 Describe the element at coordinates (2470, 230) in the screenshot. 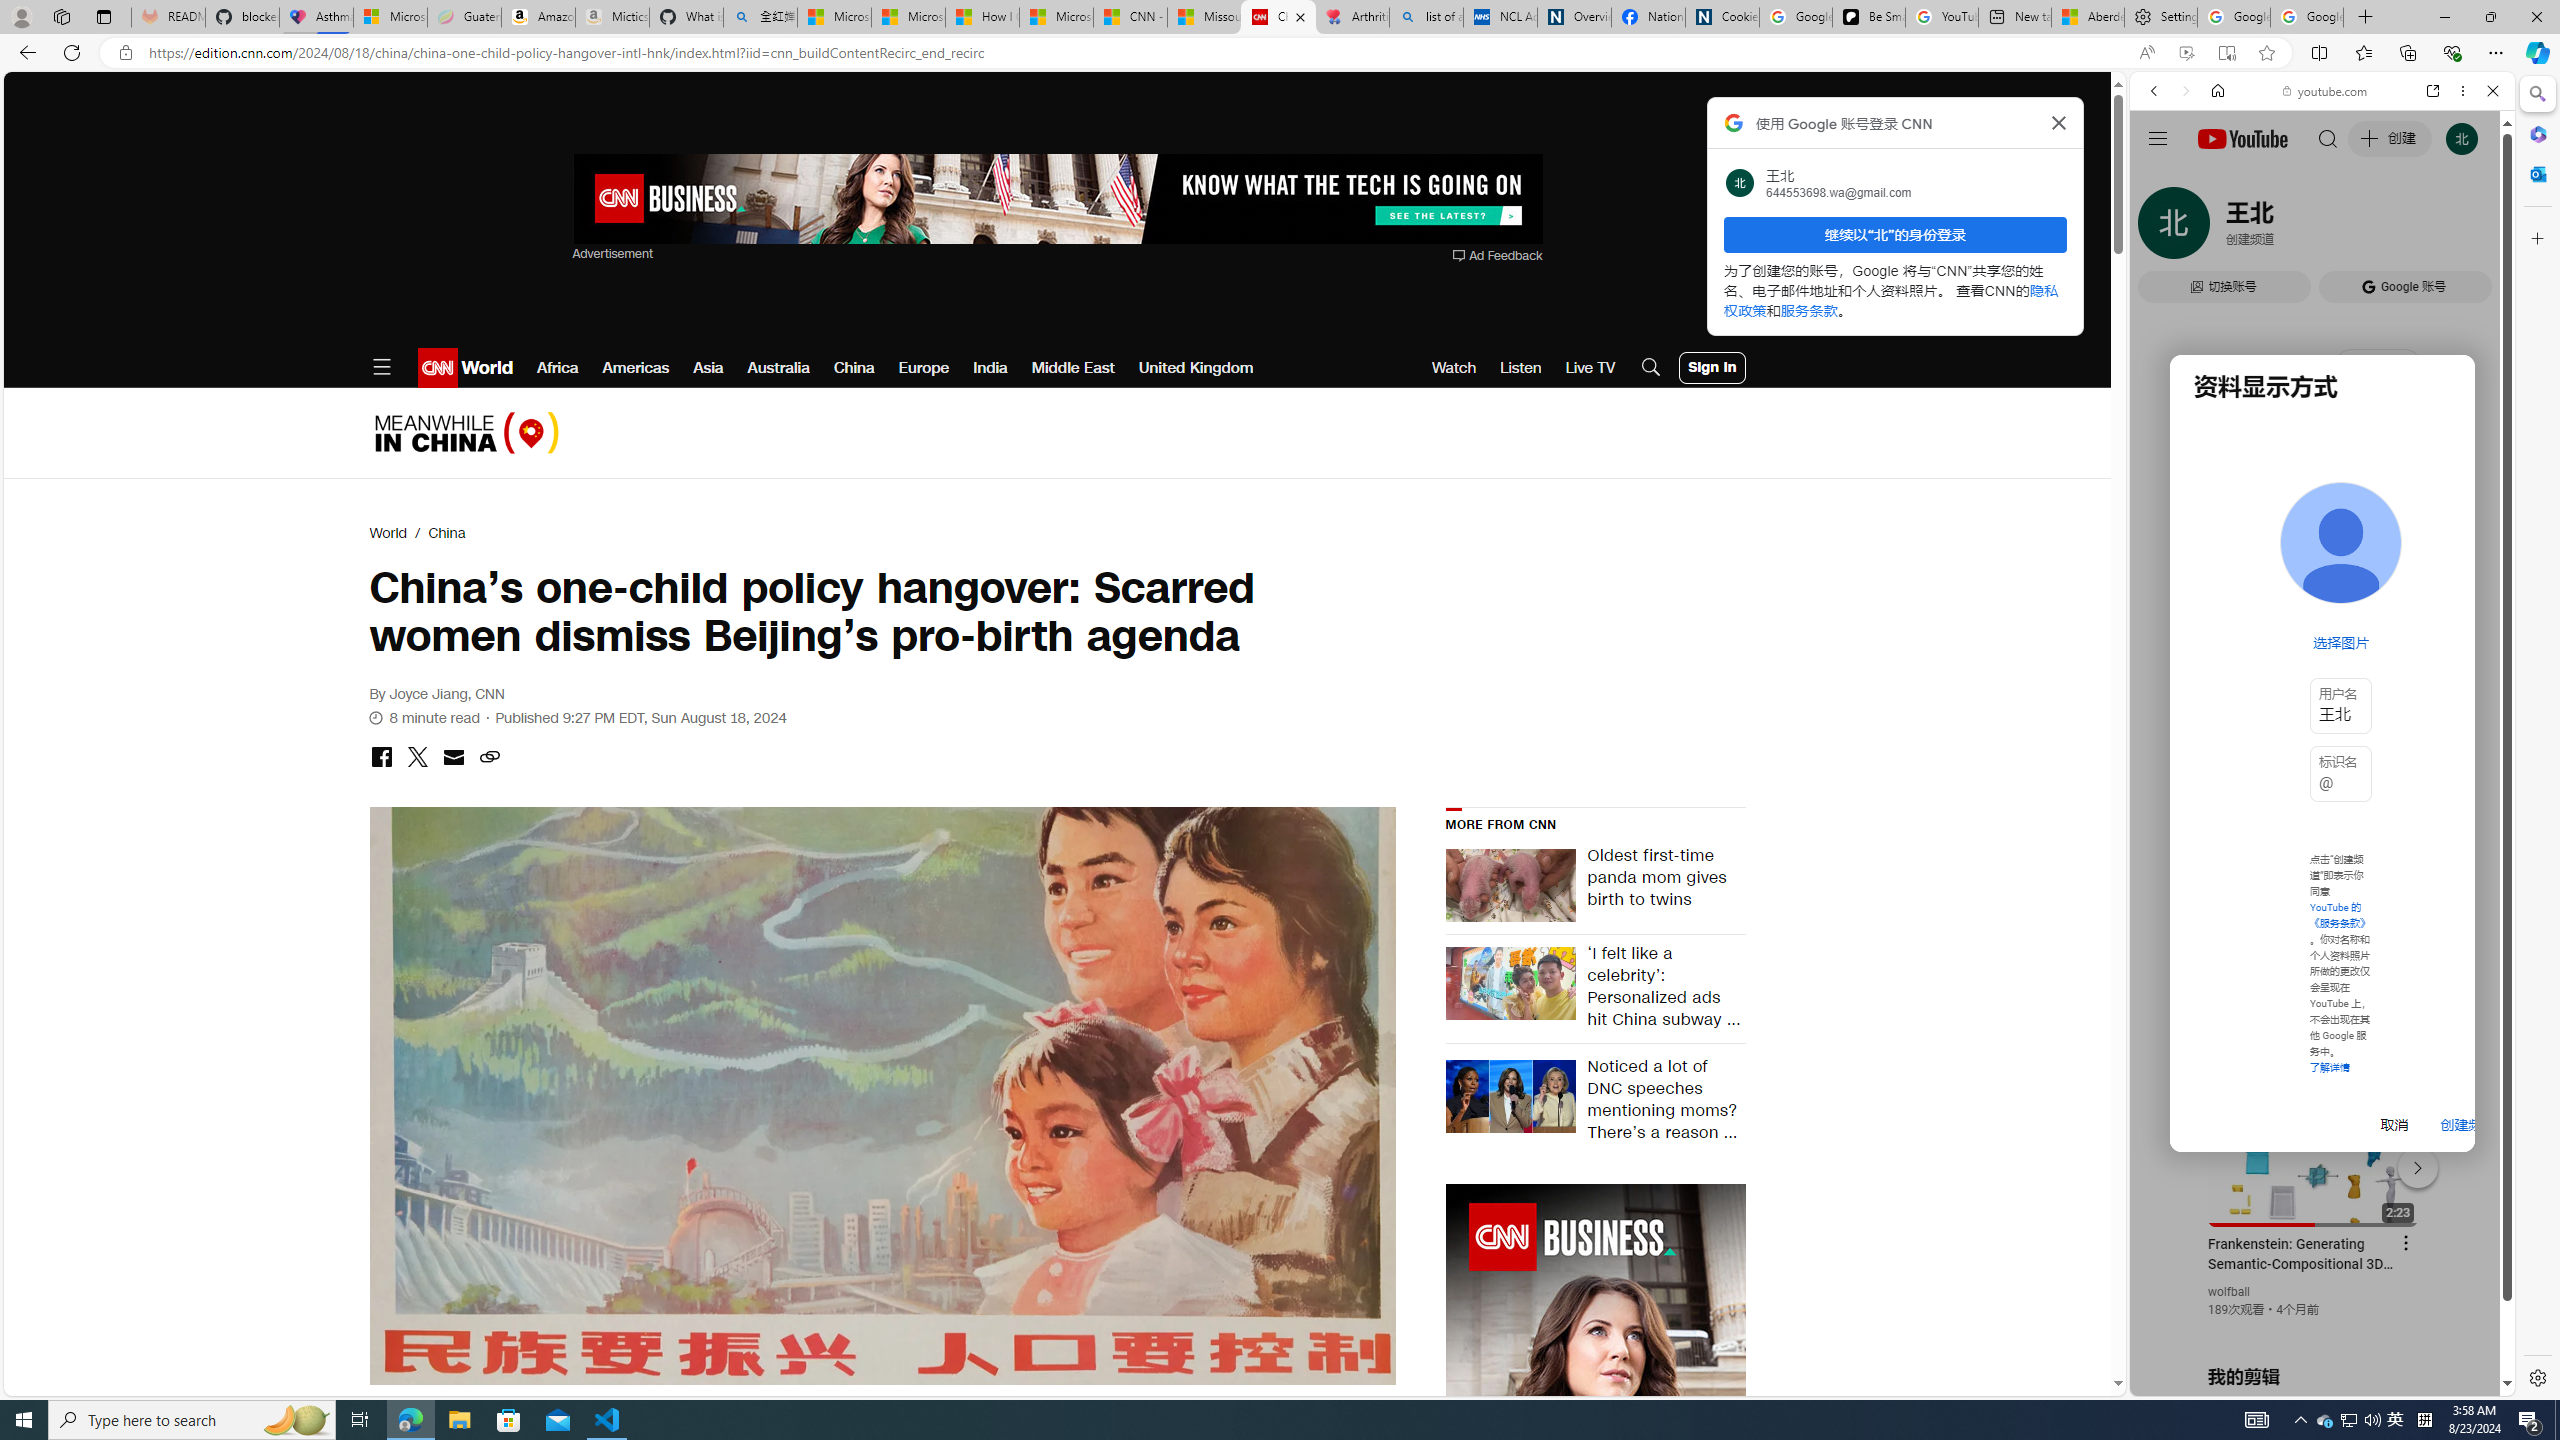

I see `Class: b_serphb` at that location.